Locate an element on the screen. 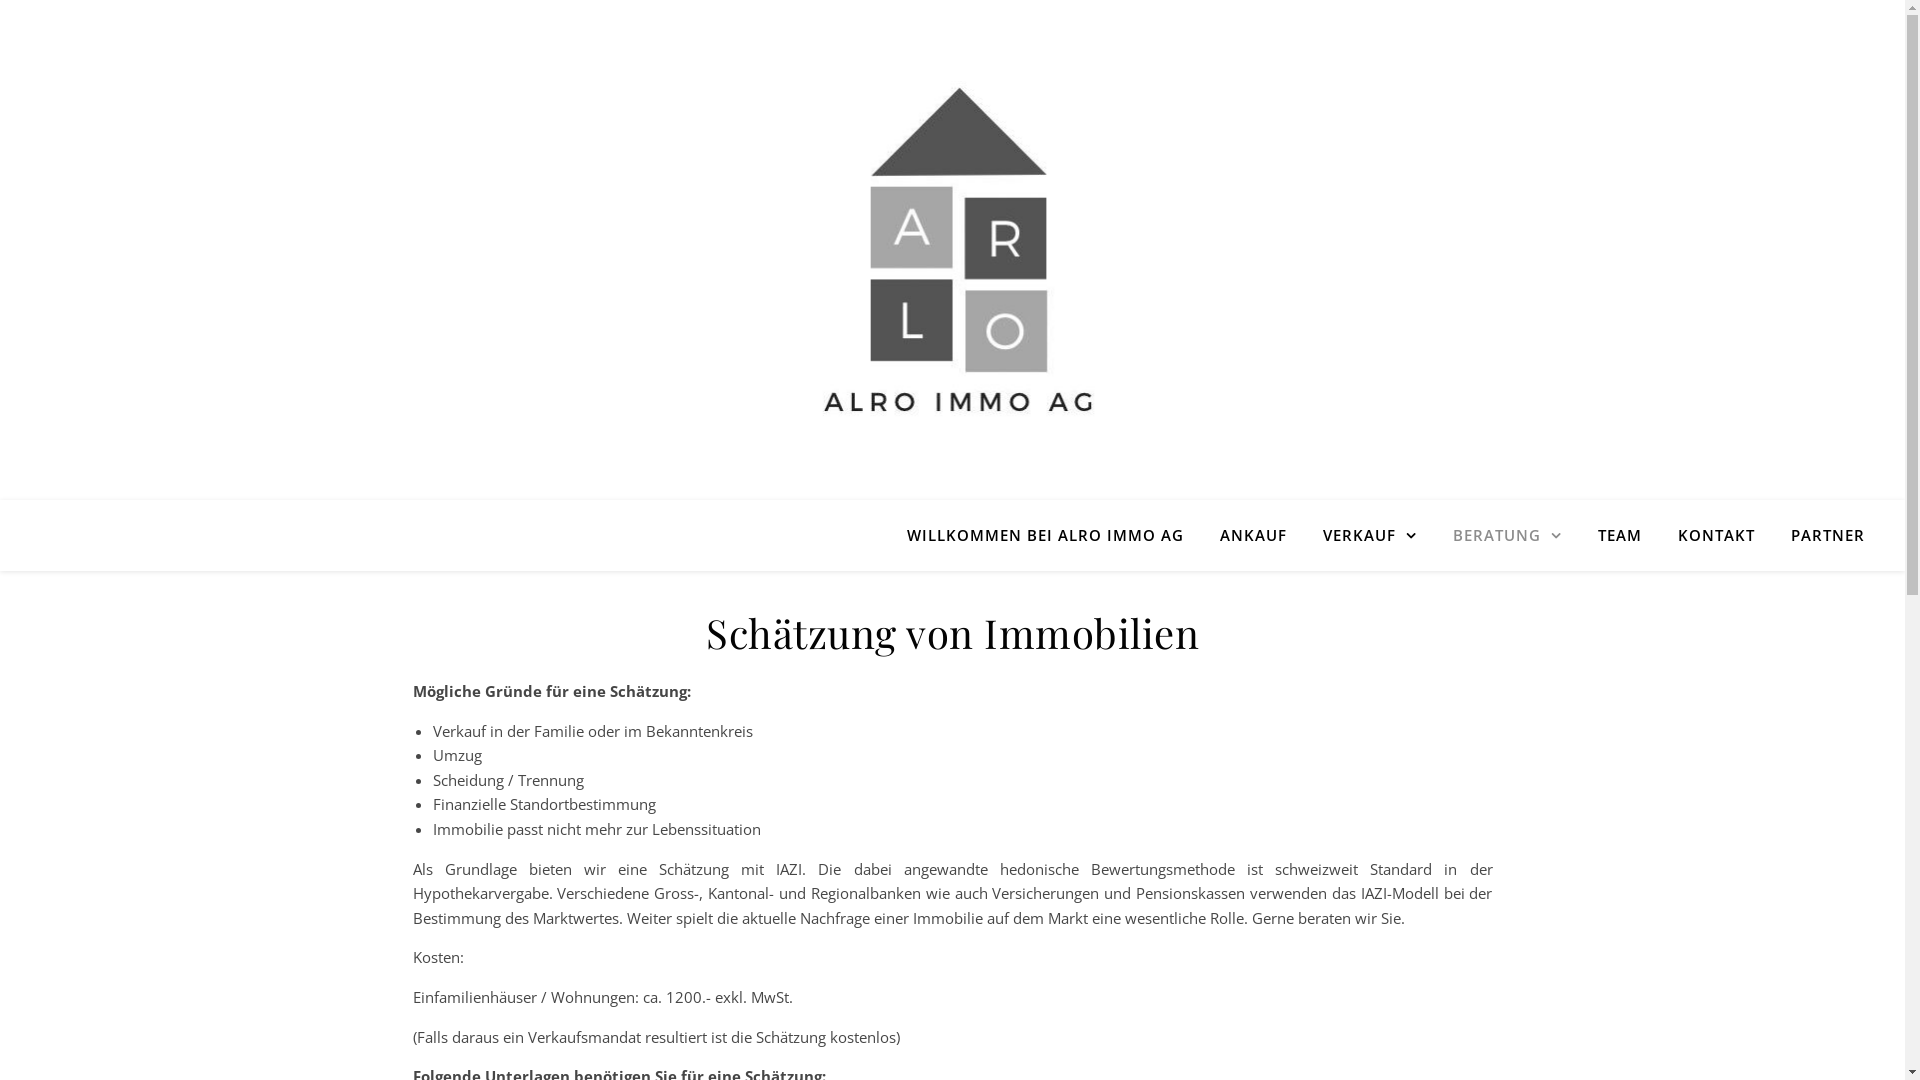 The image size is (1920, 1080). TEAM is located at coordinates (1620, 535).